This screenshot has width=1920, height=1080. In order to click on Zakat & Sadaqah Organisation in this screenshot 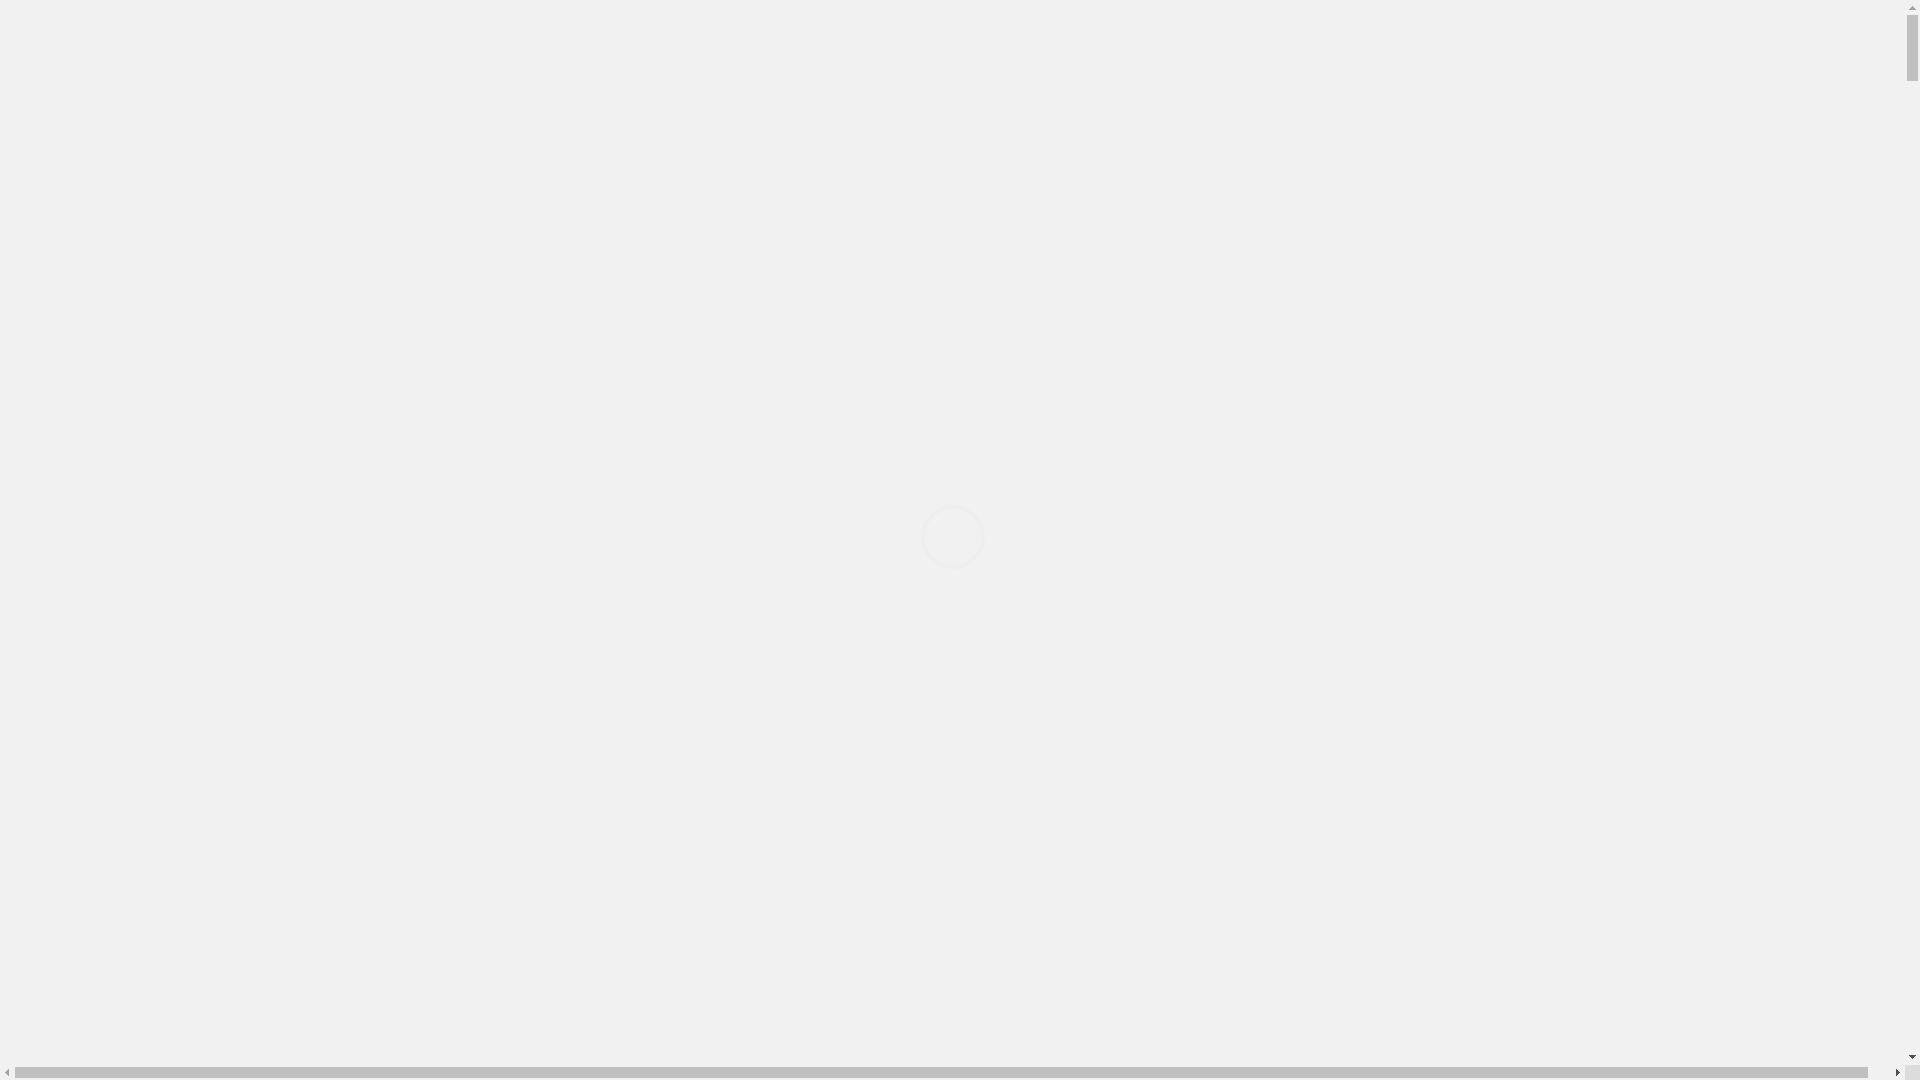, I will do `click(186, 517)`.